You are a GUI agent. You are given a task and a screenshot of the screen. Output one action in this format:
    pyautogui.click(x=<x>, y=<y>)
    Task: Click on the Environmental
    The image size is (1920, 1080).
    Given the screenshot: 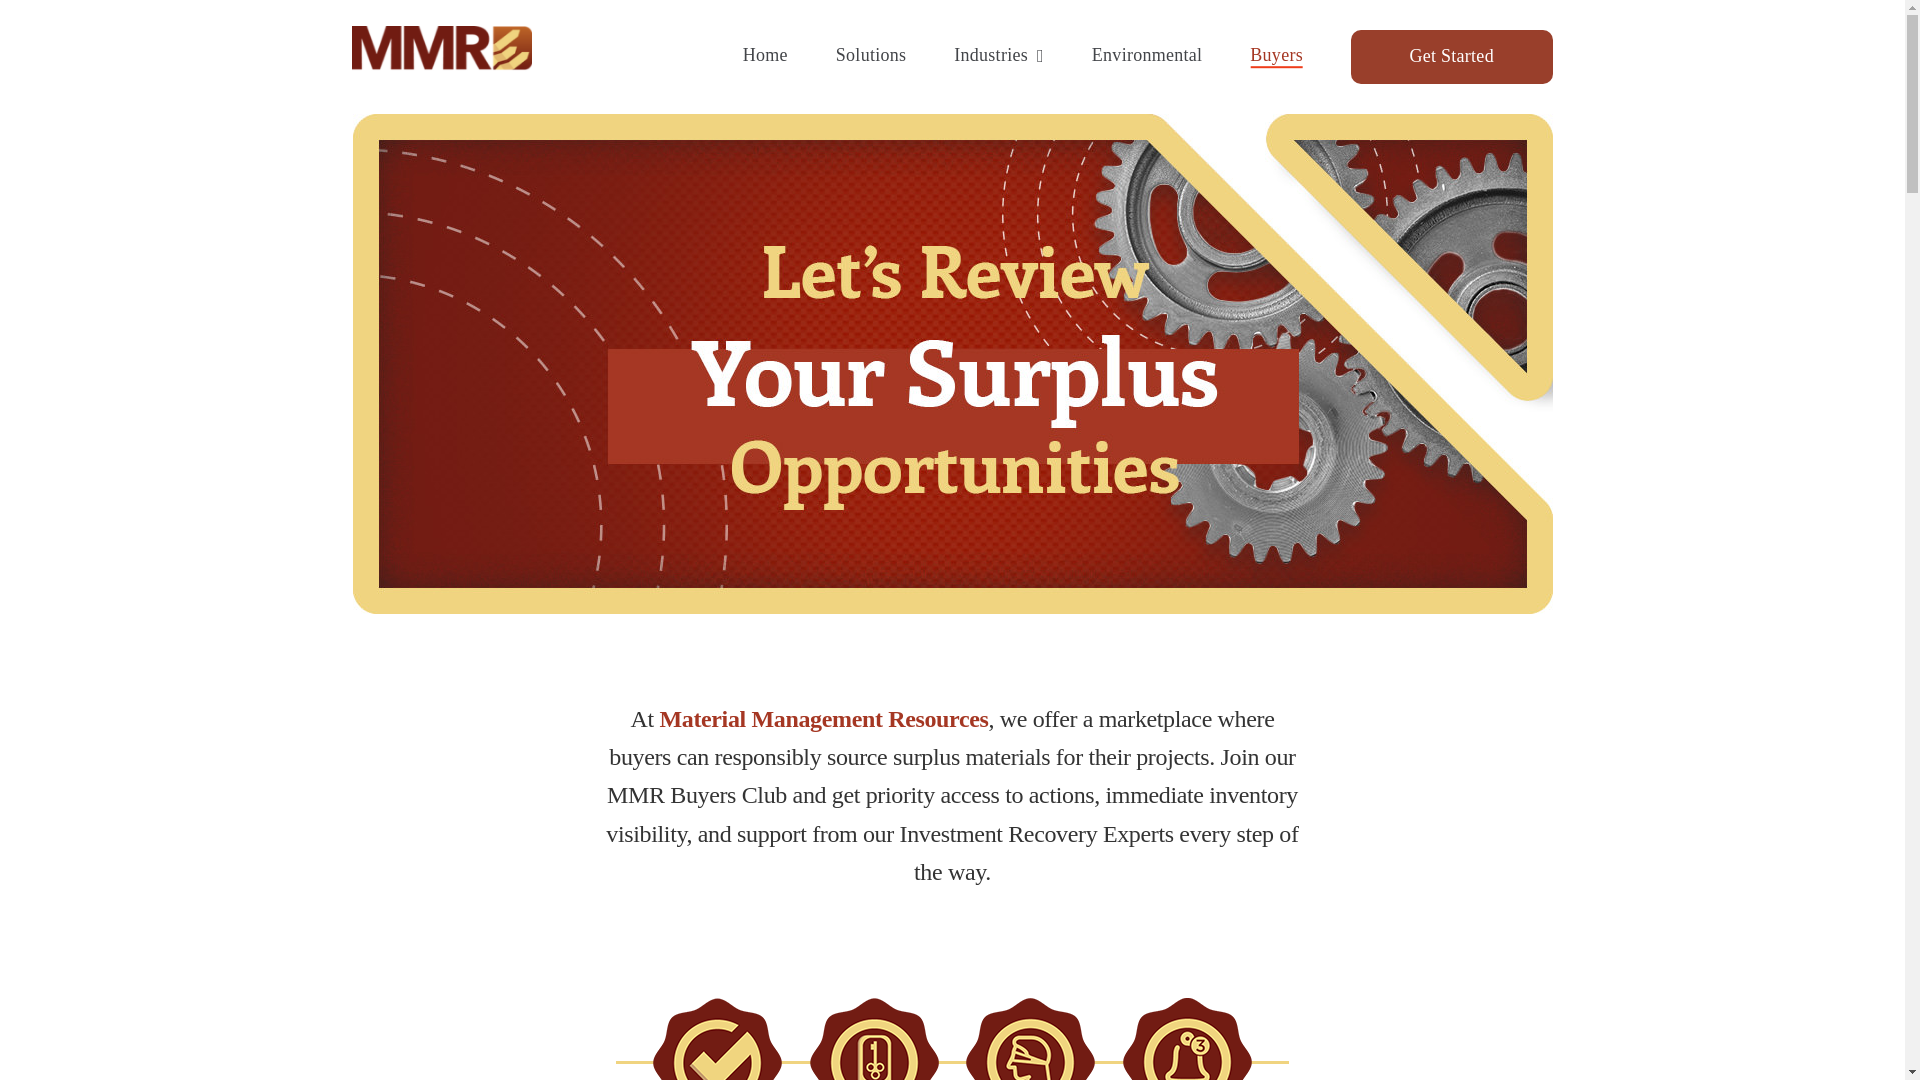 What is the action you would take?
    pyautogui.click(x=1146, y=57)
    